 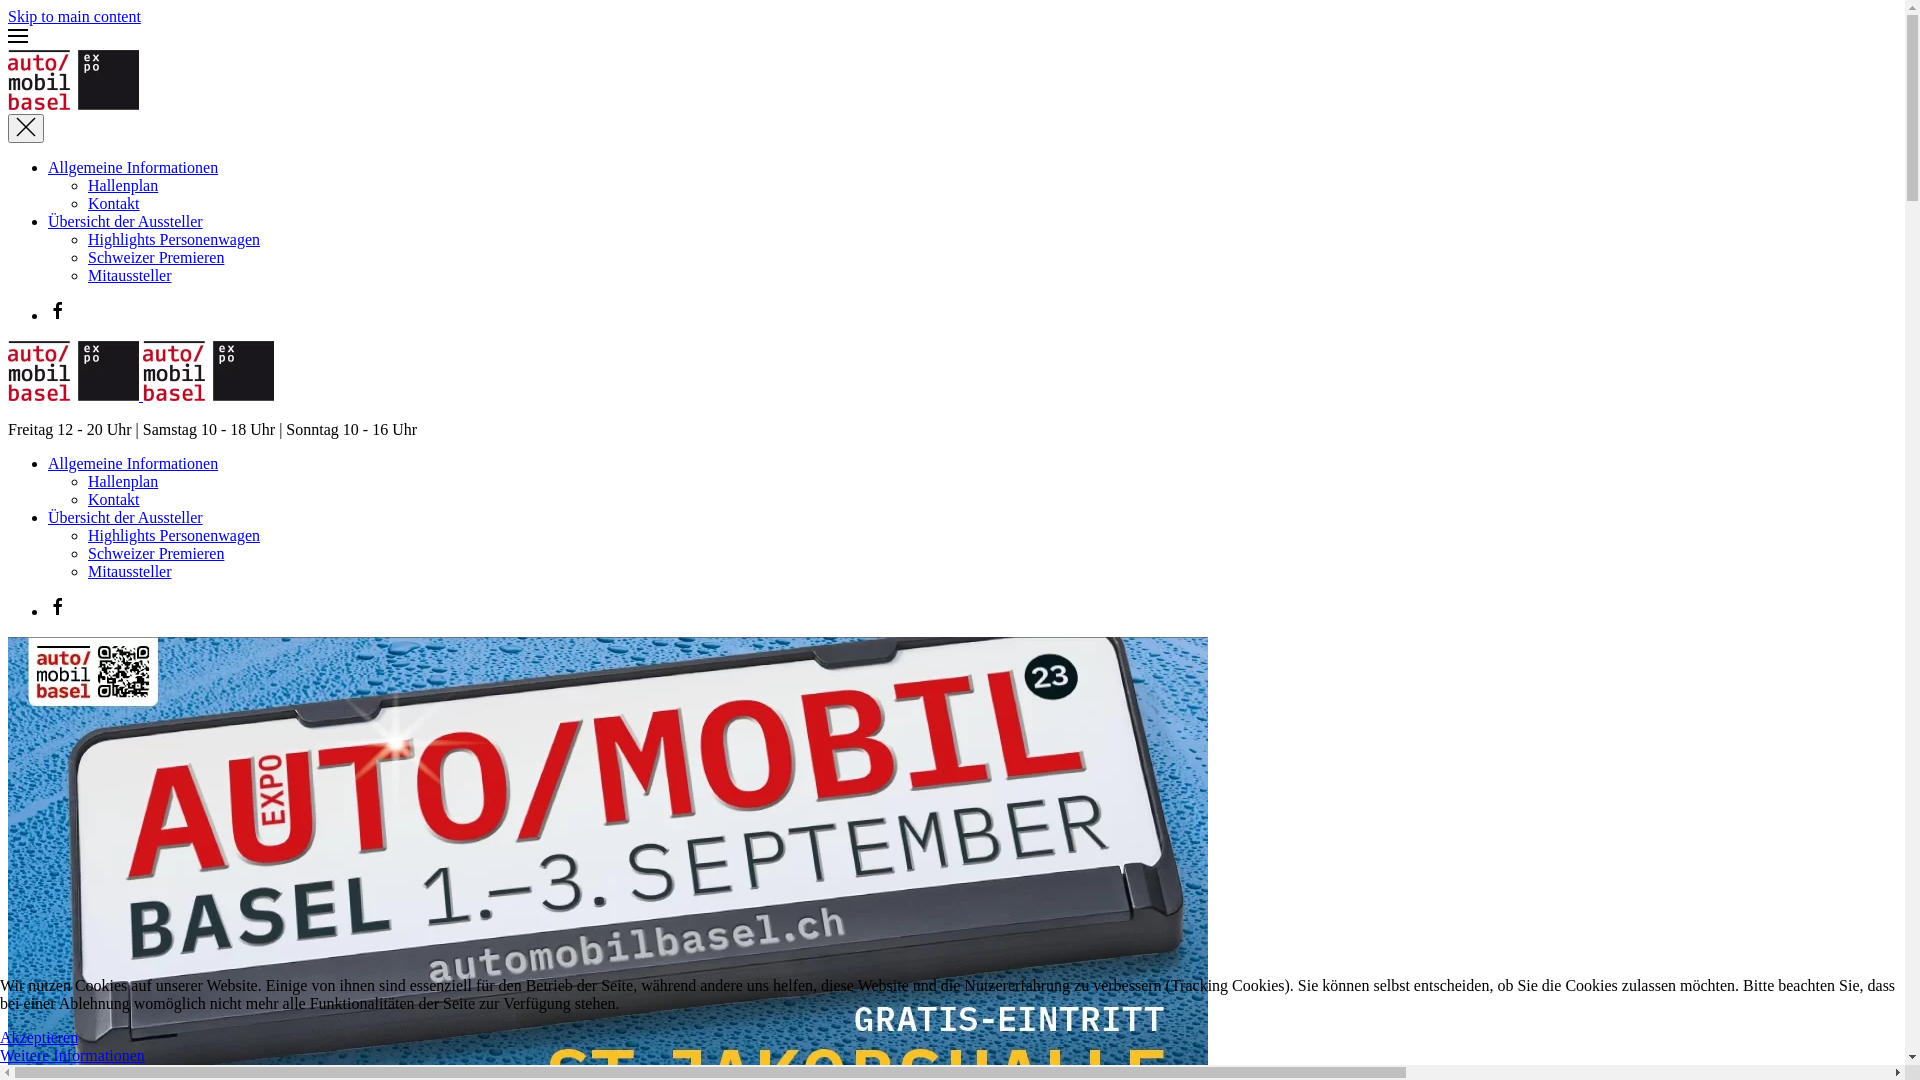 I want to click on Hallenplan, so click(x=123, y=186).